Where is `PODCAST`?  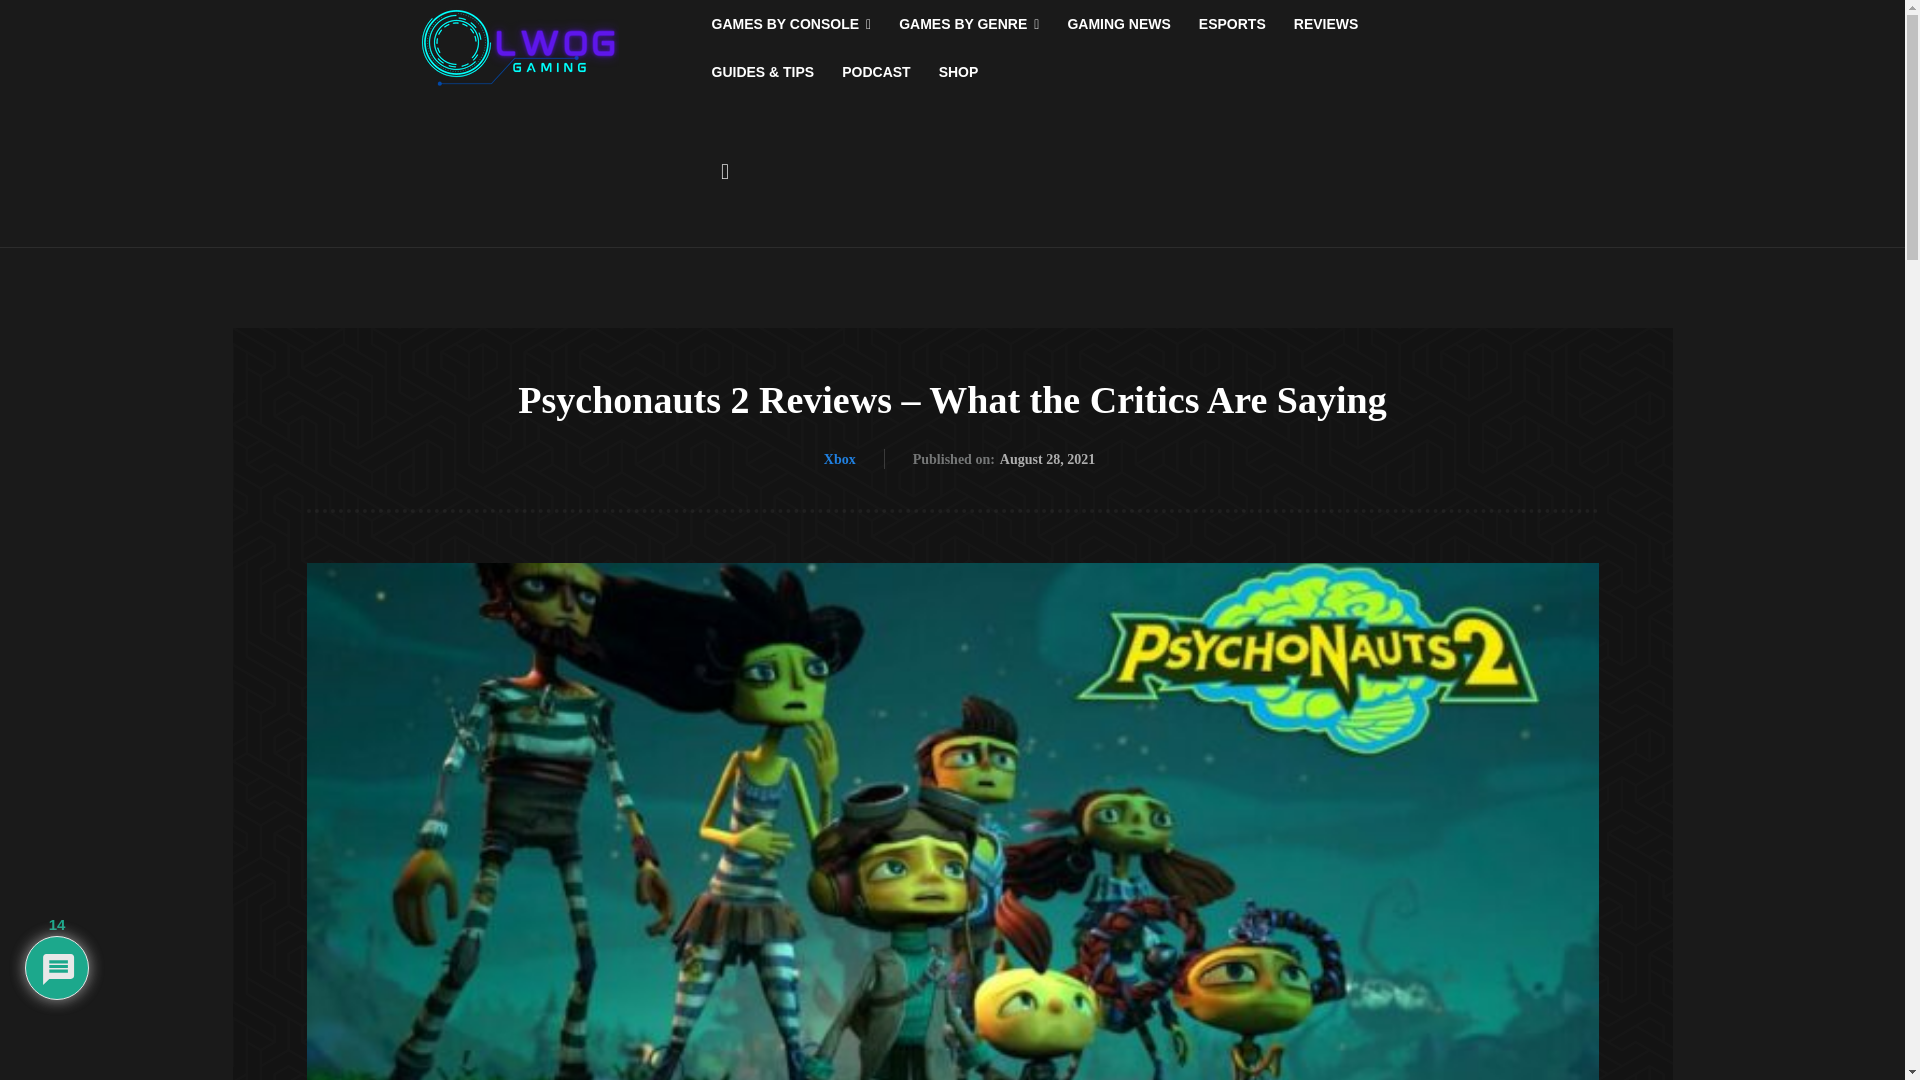 PODCAST is located at coordinates (875, 72).